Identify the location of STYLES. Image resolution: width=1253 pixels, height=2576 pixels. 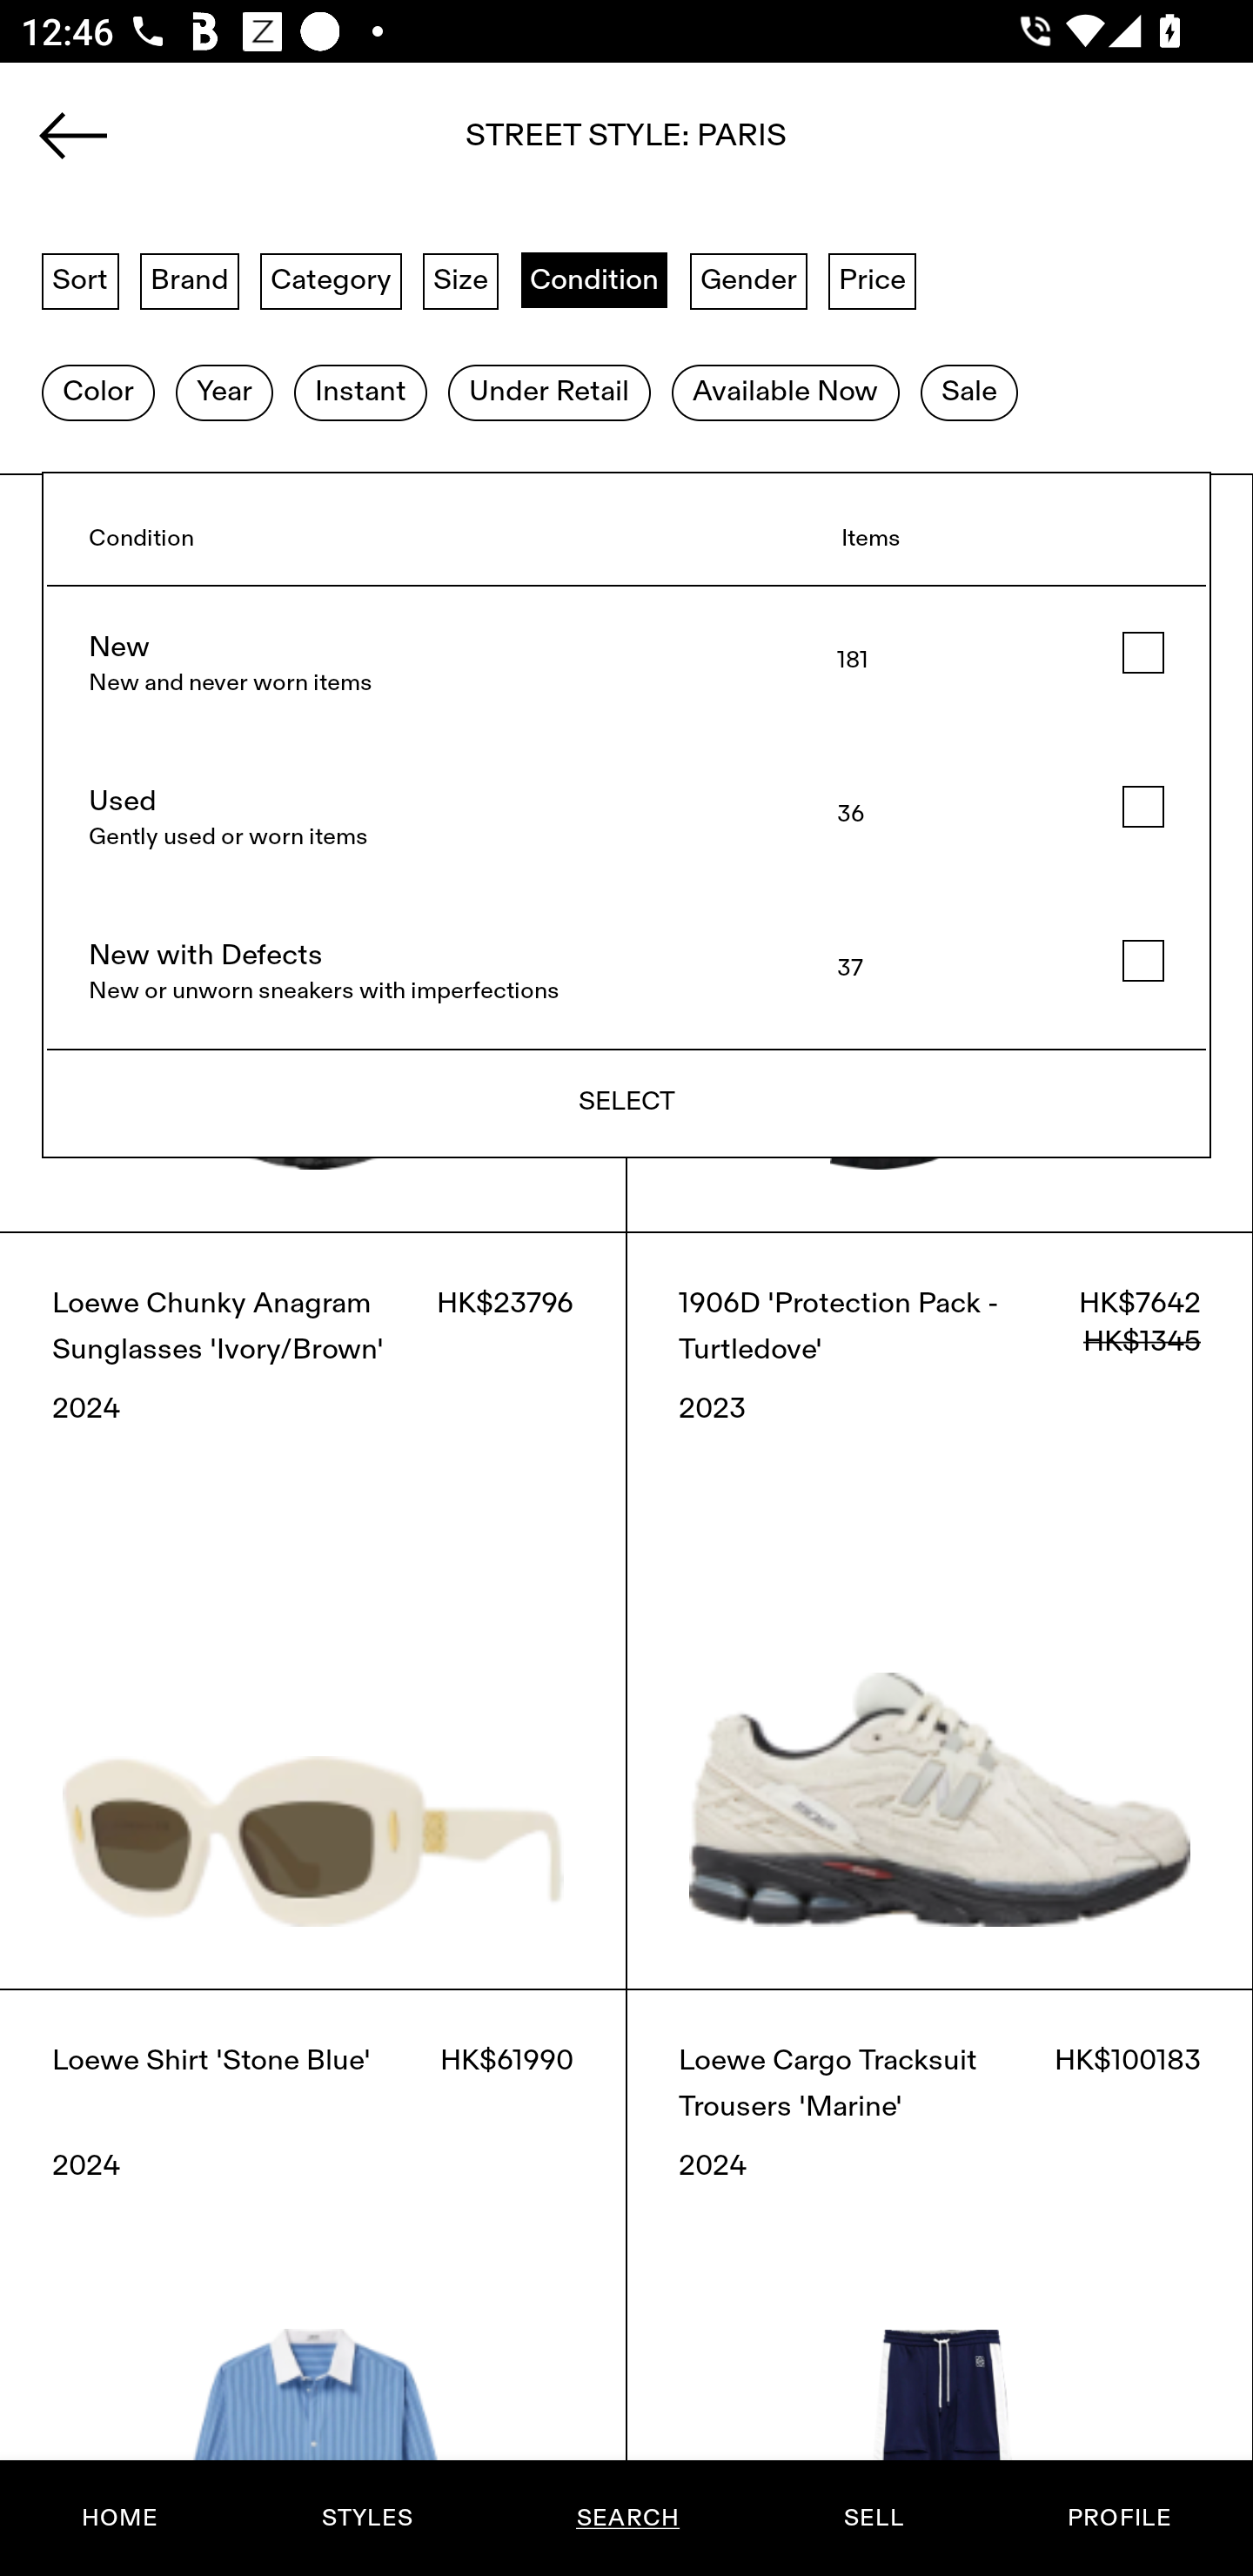
(366, 2518).